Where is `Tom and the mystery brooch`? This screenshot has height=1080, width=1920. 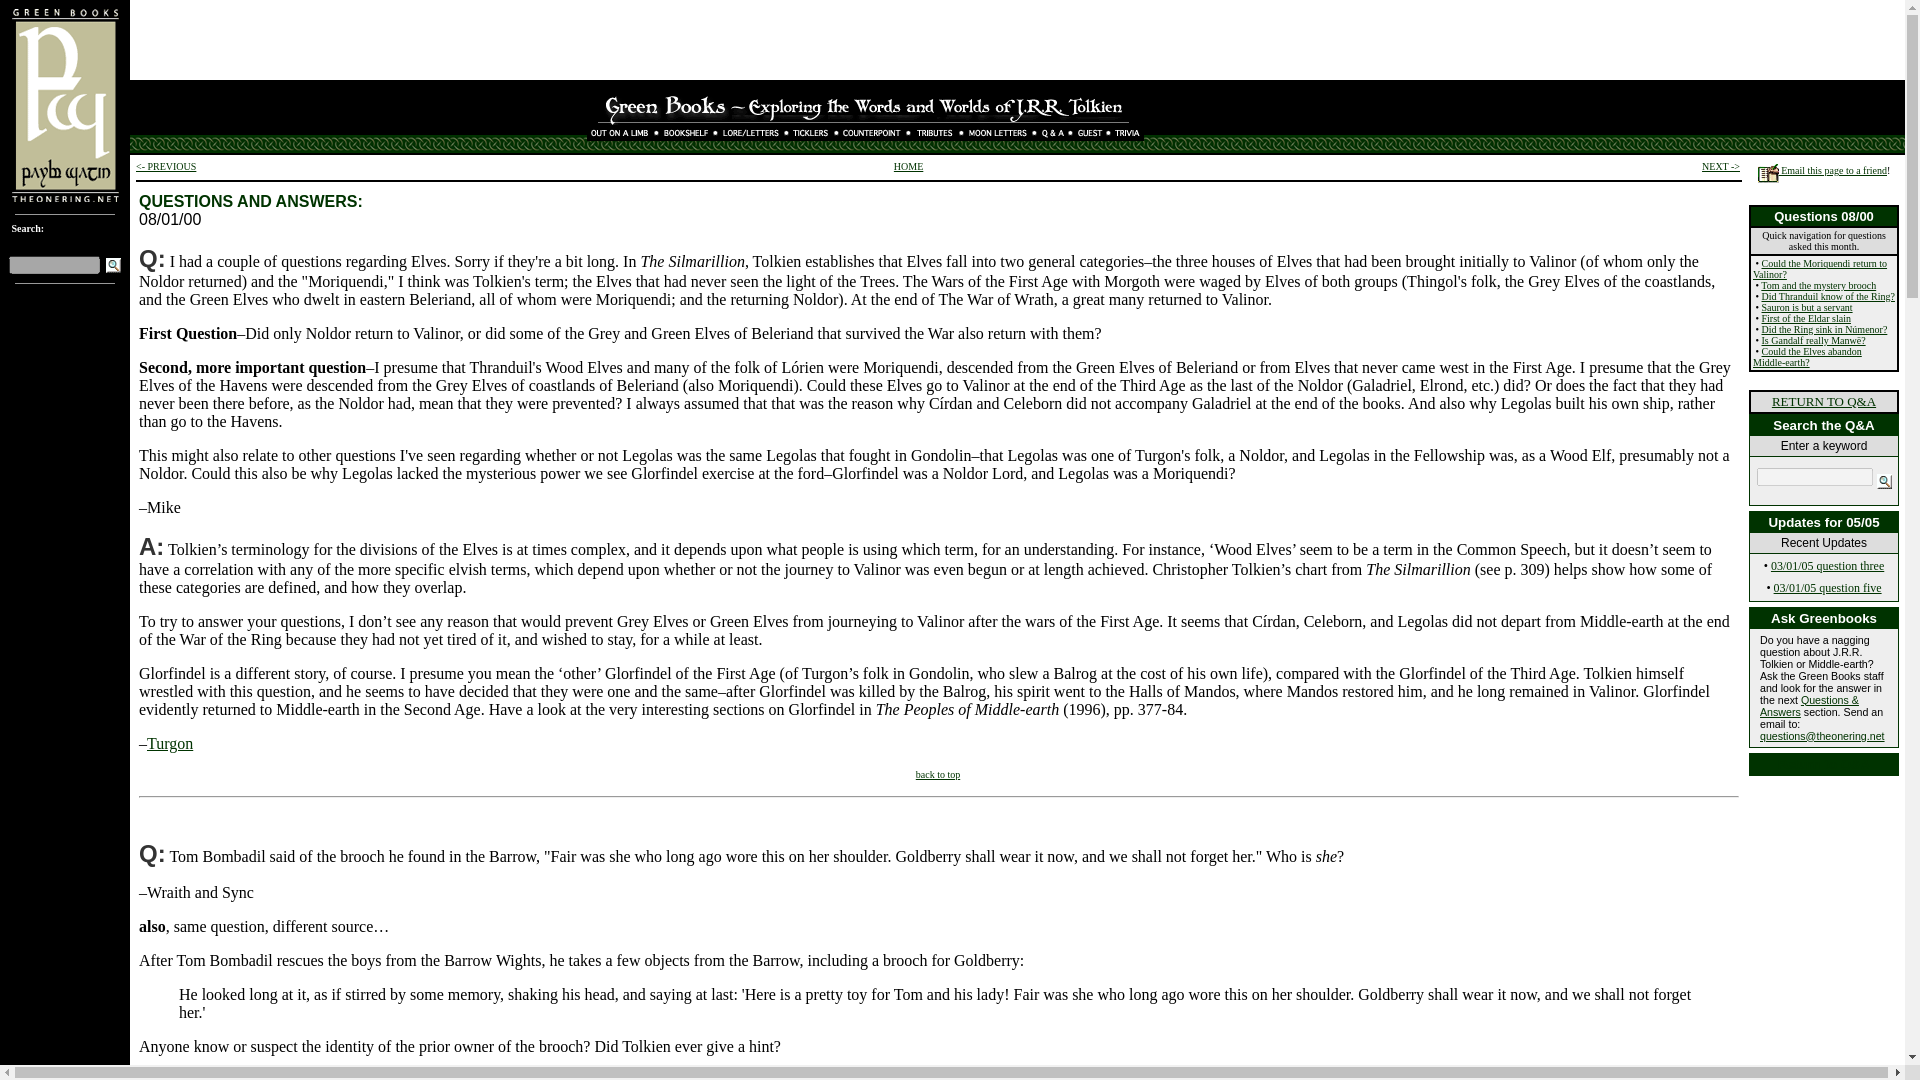 Tom and the mystery brooch is located at coordinates (1818, 284).